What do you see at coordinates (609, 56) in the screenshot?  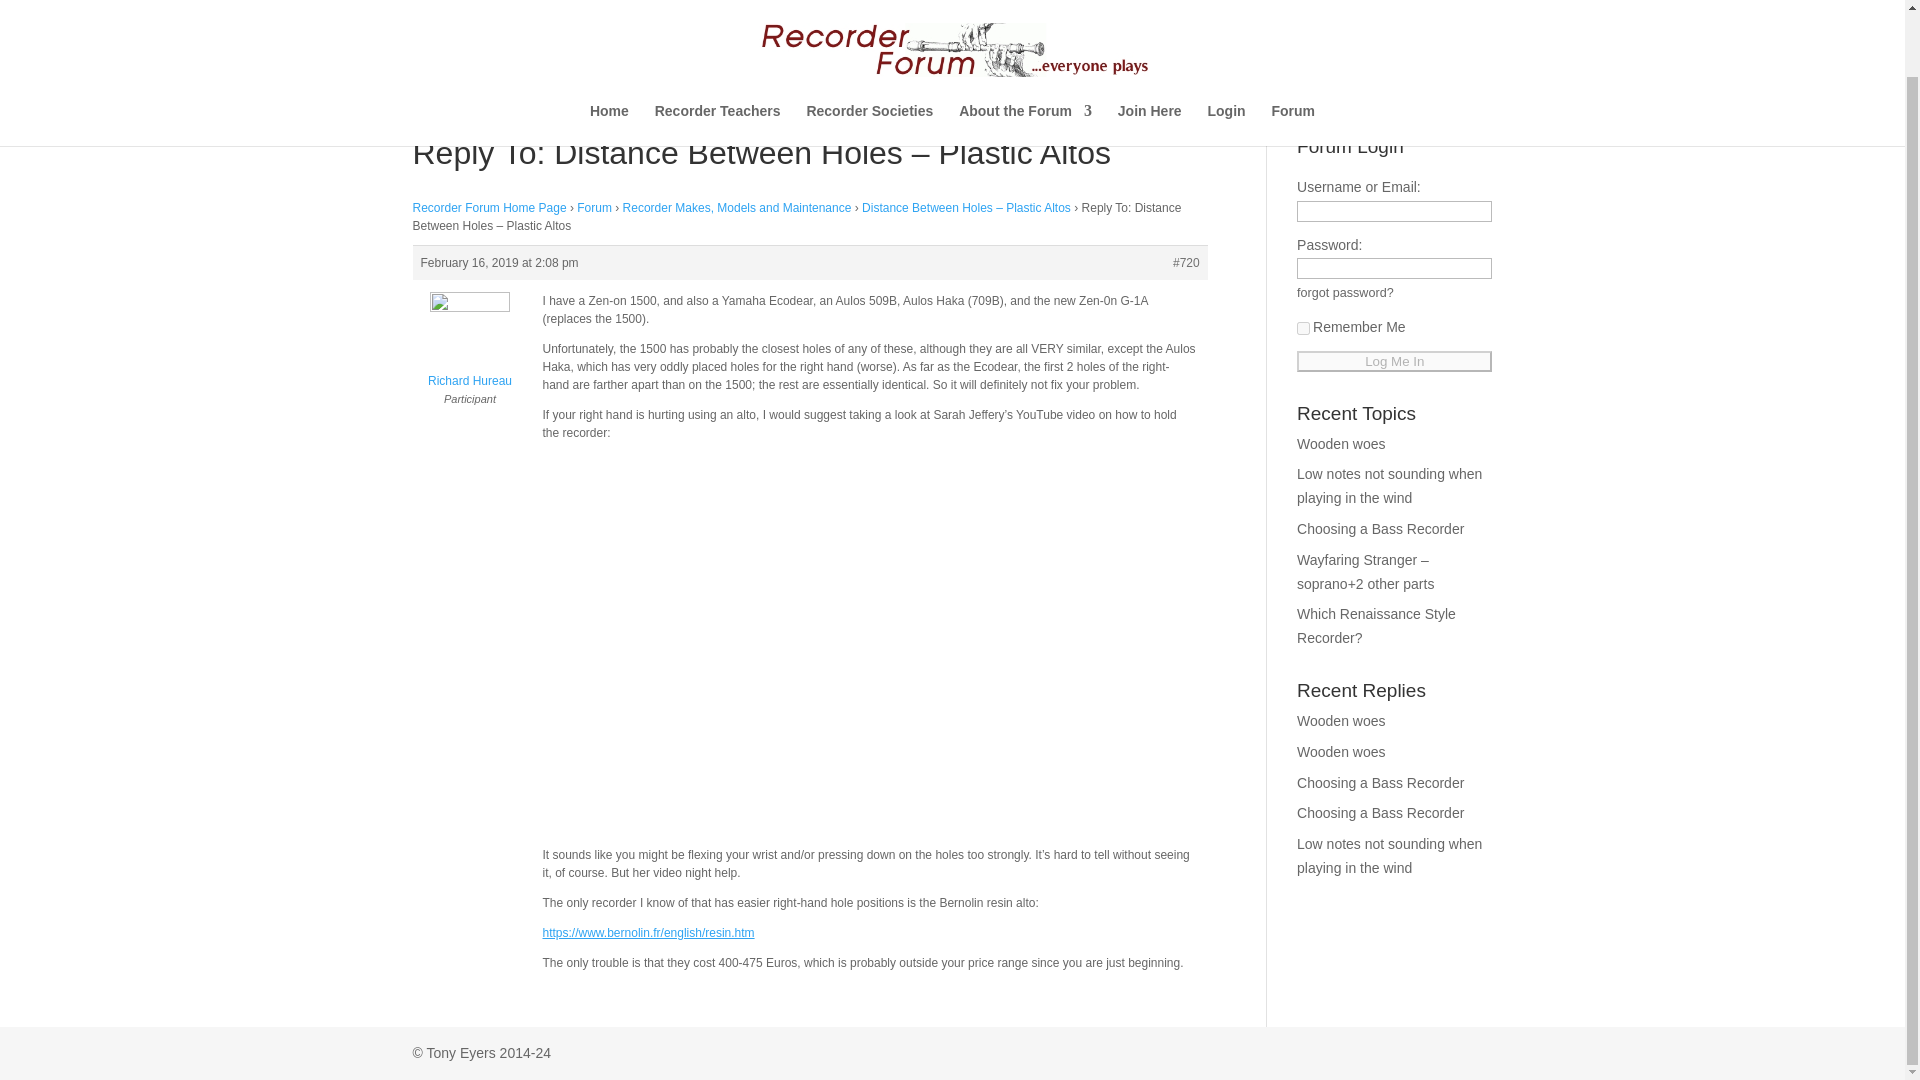 I see `Home` at bounding box center [609, 56].